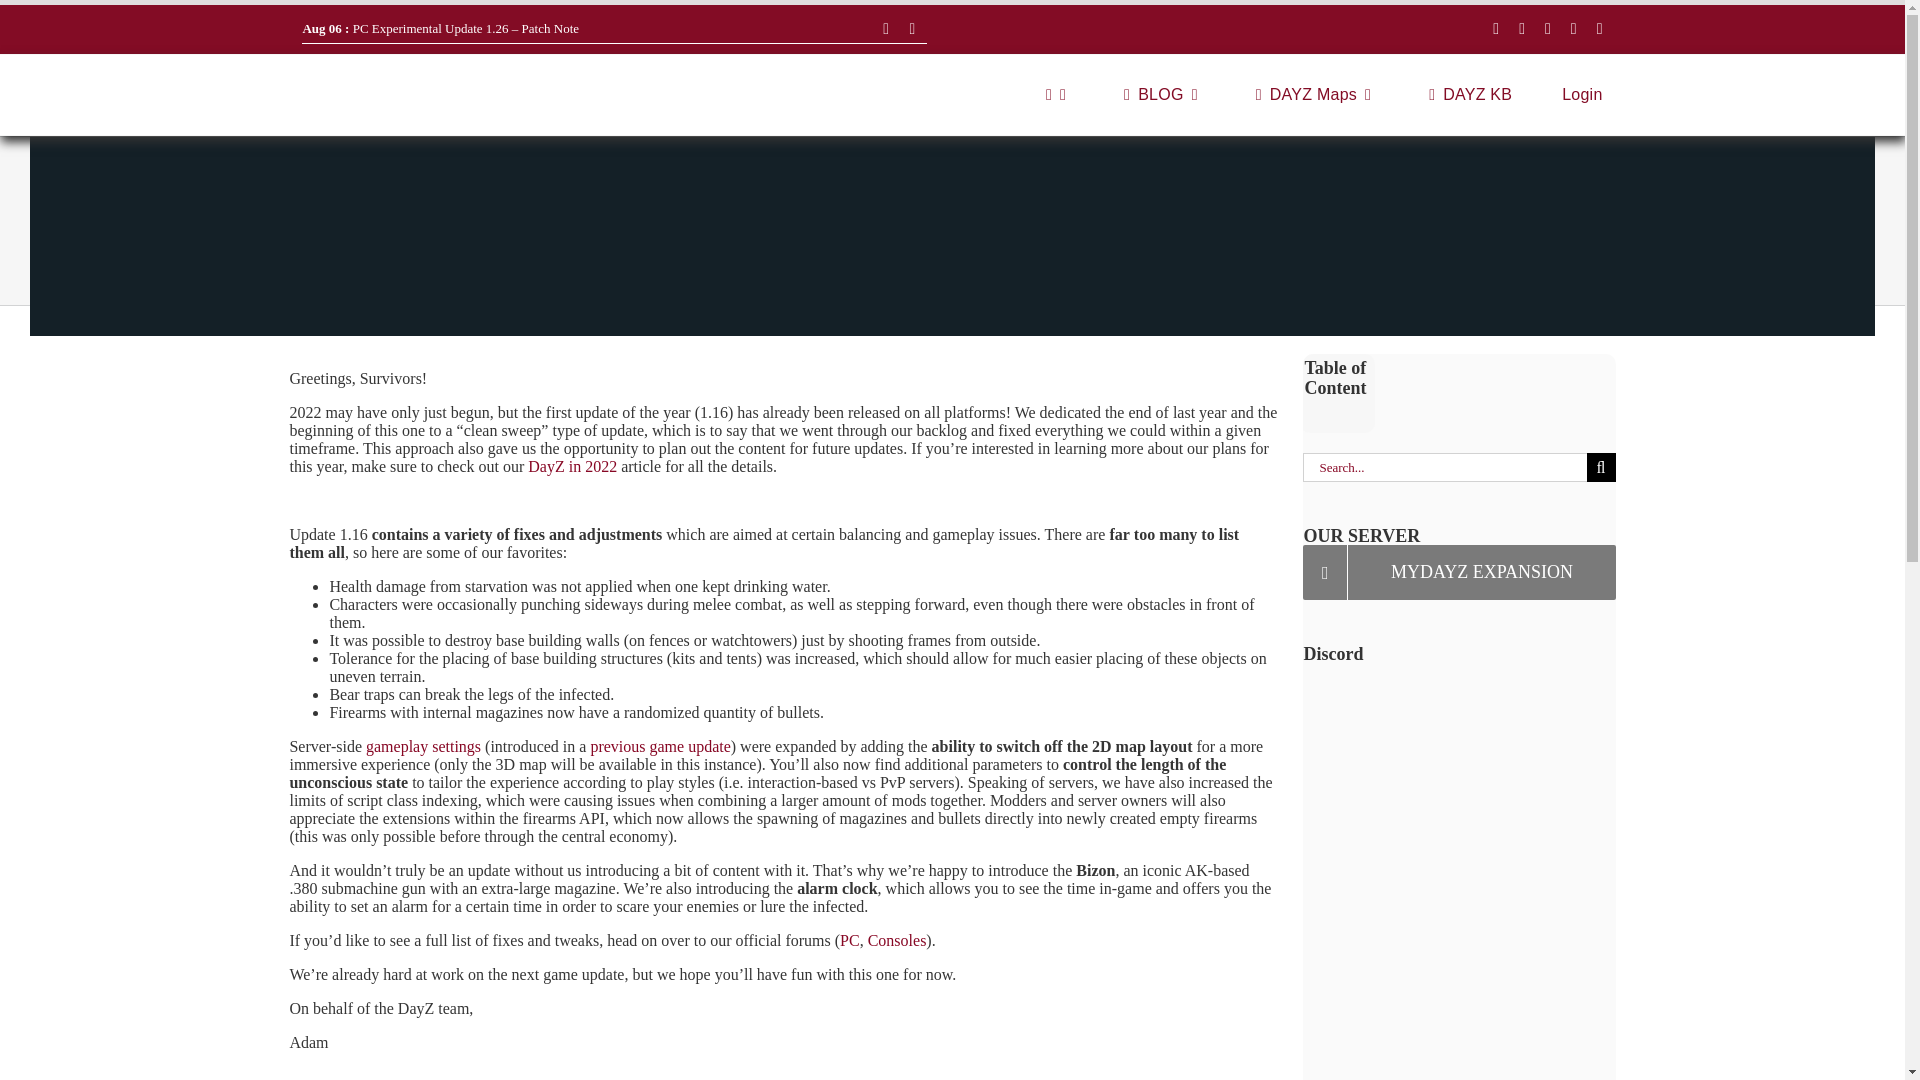  What do you see at coordinates (574, 466) in the screenshot?
I see `DayZ in 2022 ` at bounding box center [574, 466].